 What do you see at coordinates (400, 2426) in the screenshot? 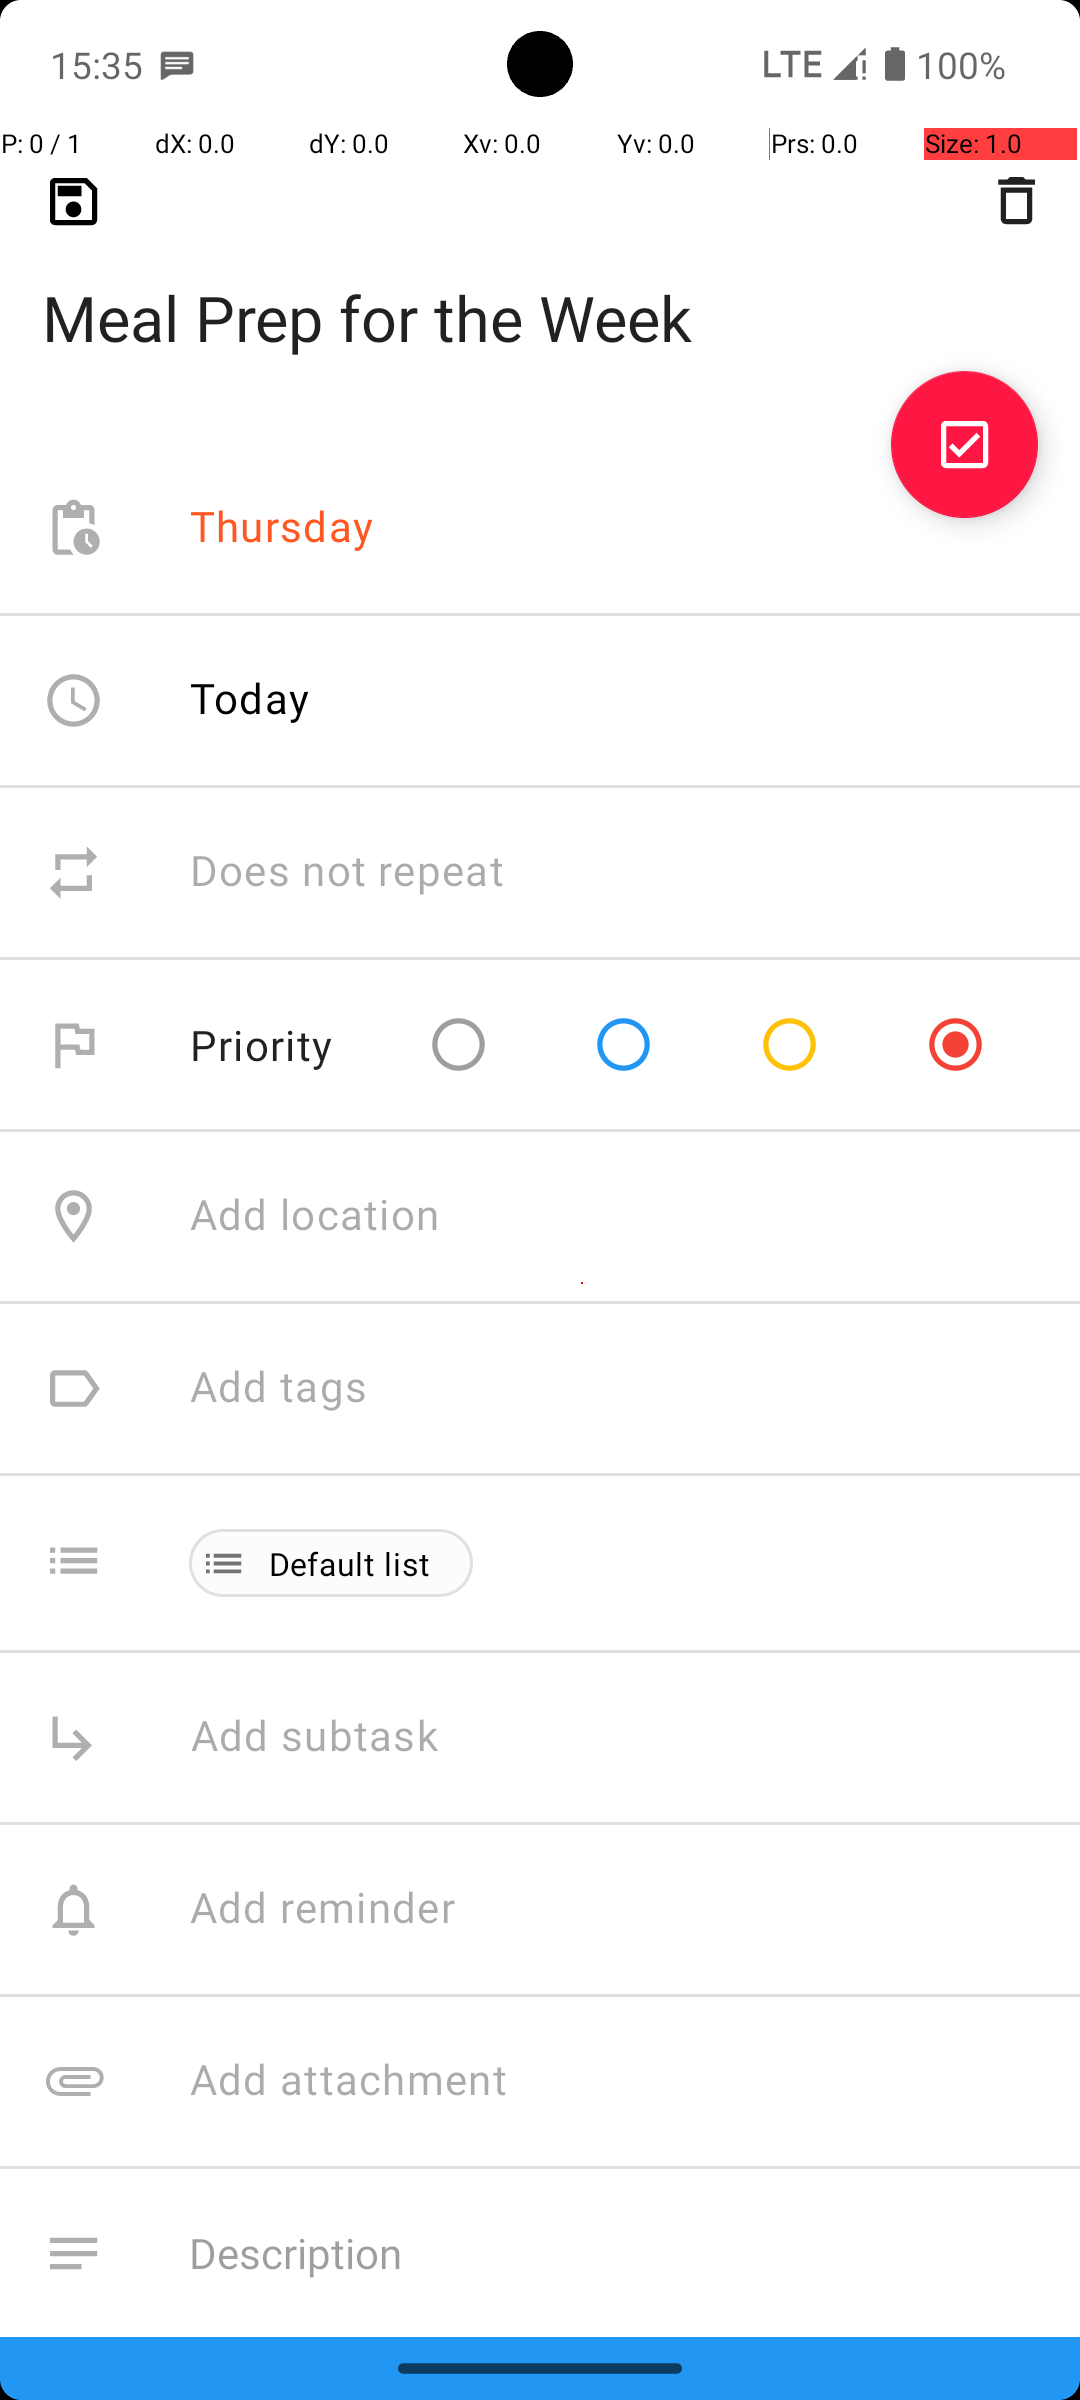
I see `Don't add to calendar` at bounding box center [400, 2426].